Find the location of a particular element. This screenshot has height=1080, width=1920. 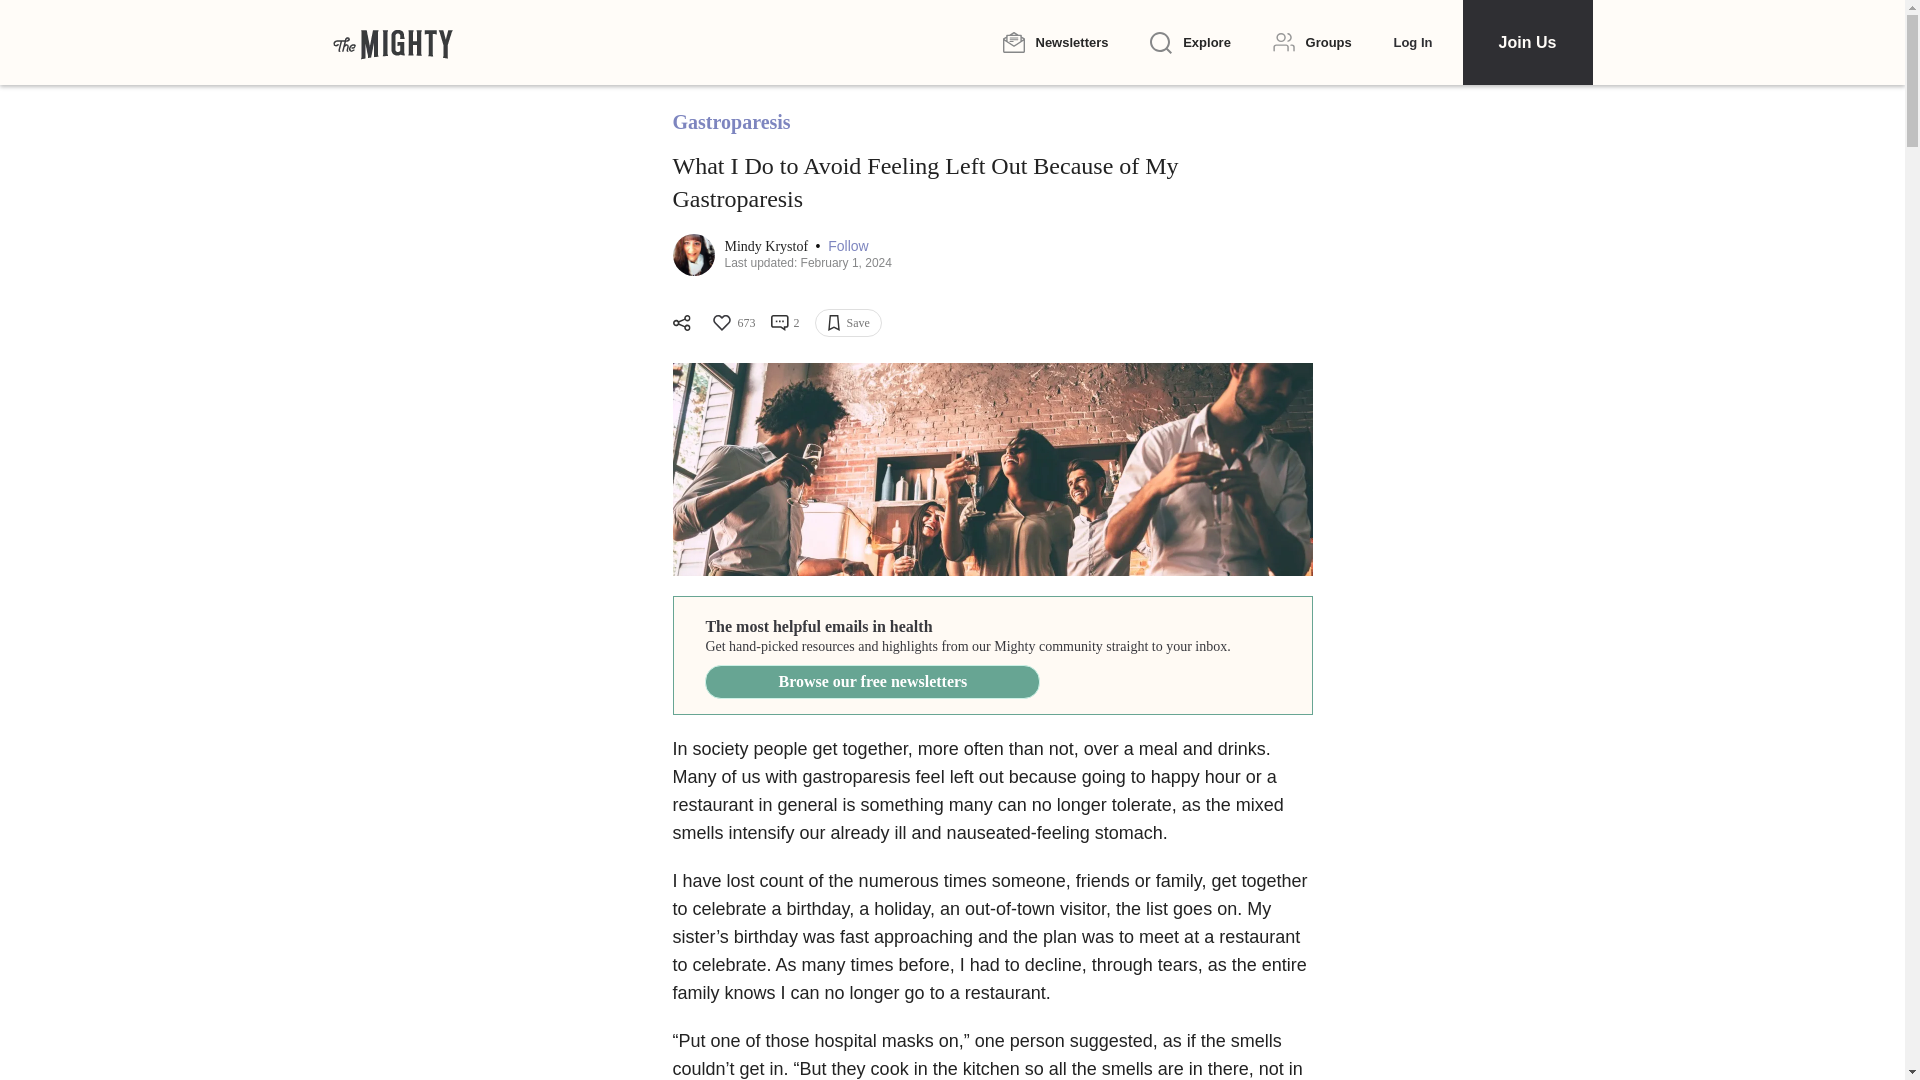

Follow is located at coordinates (847, 246).